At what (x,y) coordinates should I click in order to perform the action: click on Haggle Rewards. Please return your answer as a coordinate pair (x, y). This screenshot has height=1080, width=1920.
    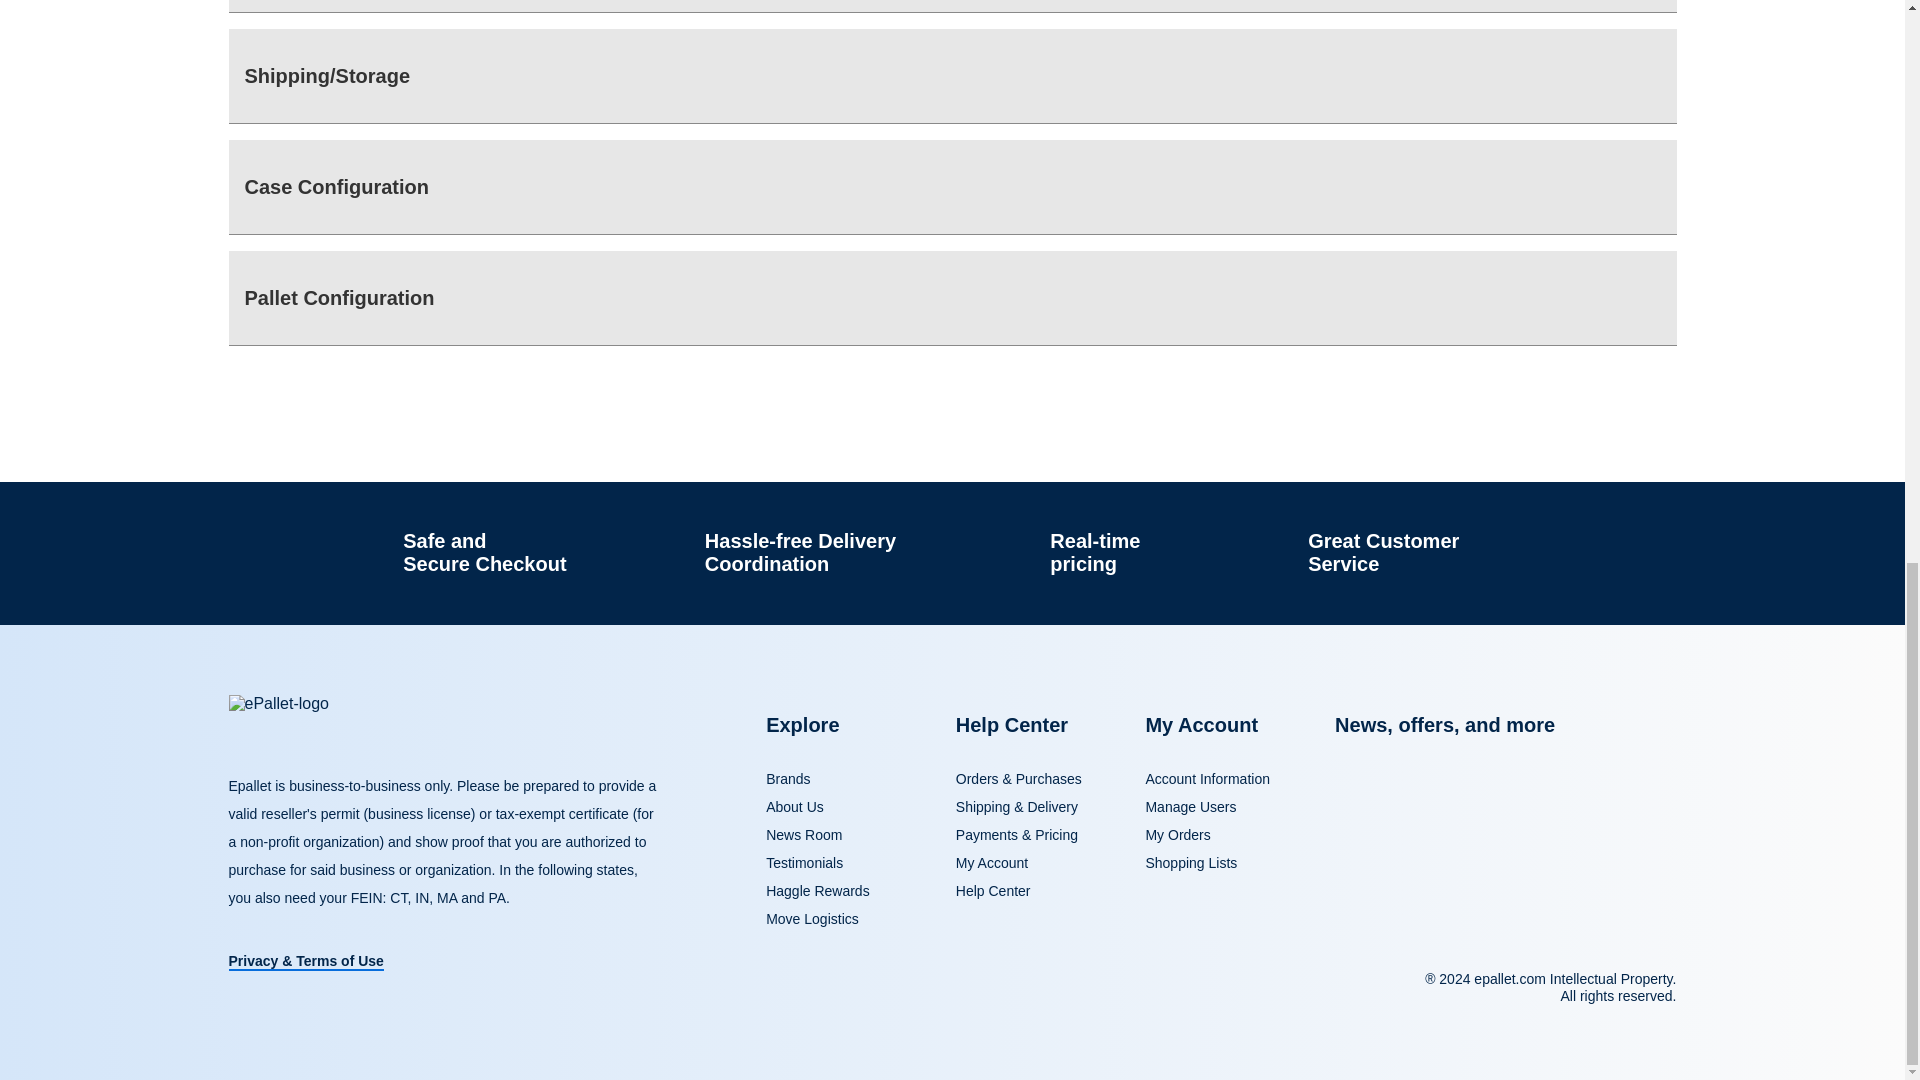
    Looking at the image, I should click on (818, 890).